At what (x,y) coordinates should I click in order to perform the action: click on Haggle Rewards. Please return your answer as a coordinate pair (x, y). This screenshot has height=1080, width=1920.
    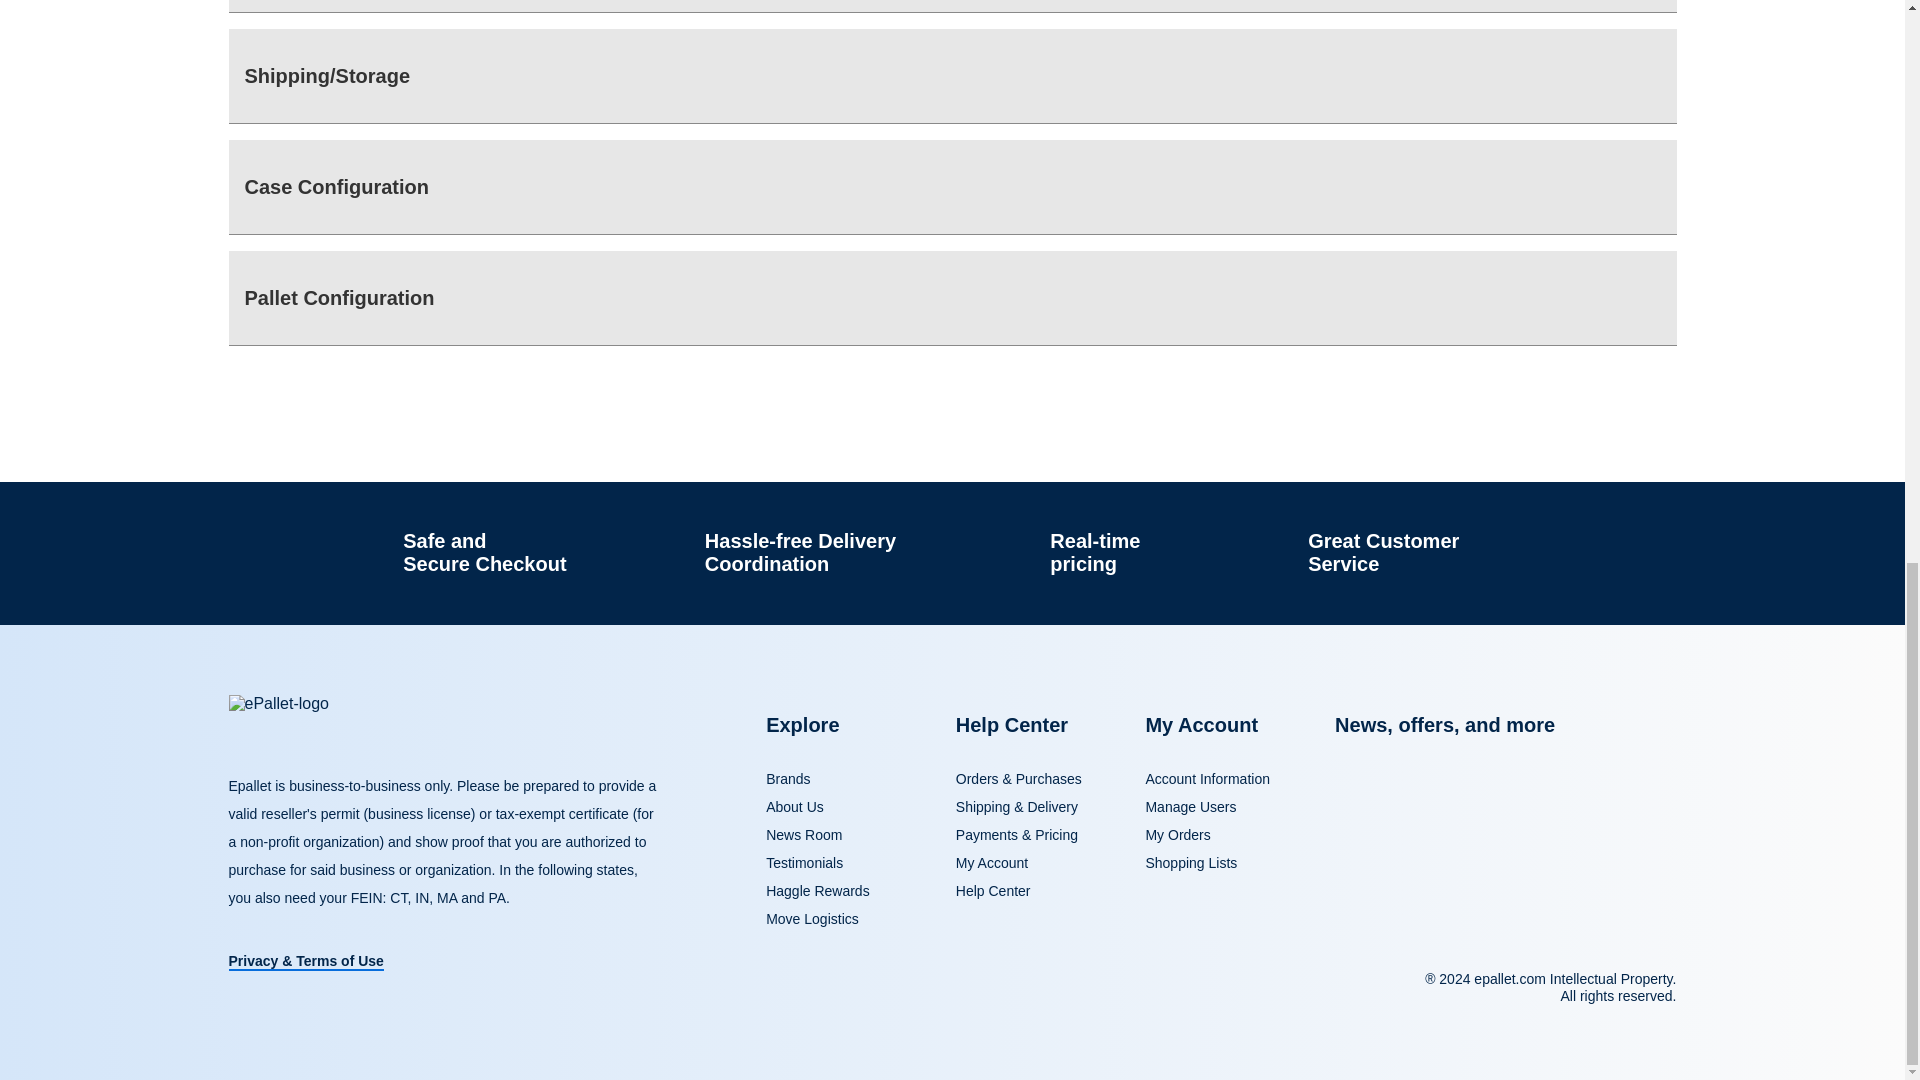
    Looking at the image, I should click on (818, 890).